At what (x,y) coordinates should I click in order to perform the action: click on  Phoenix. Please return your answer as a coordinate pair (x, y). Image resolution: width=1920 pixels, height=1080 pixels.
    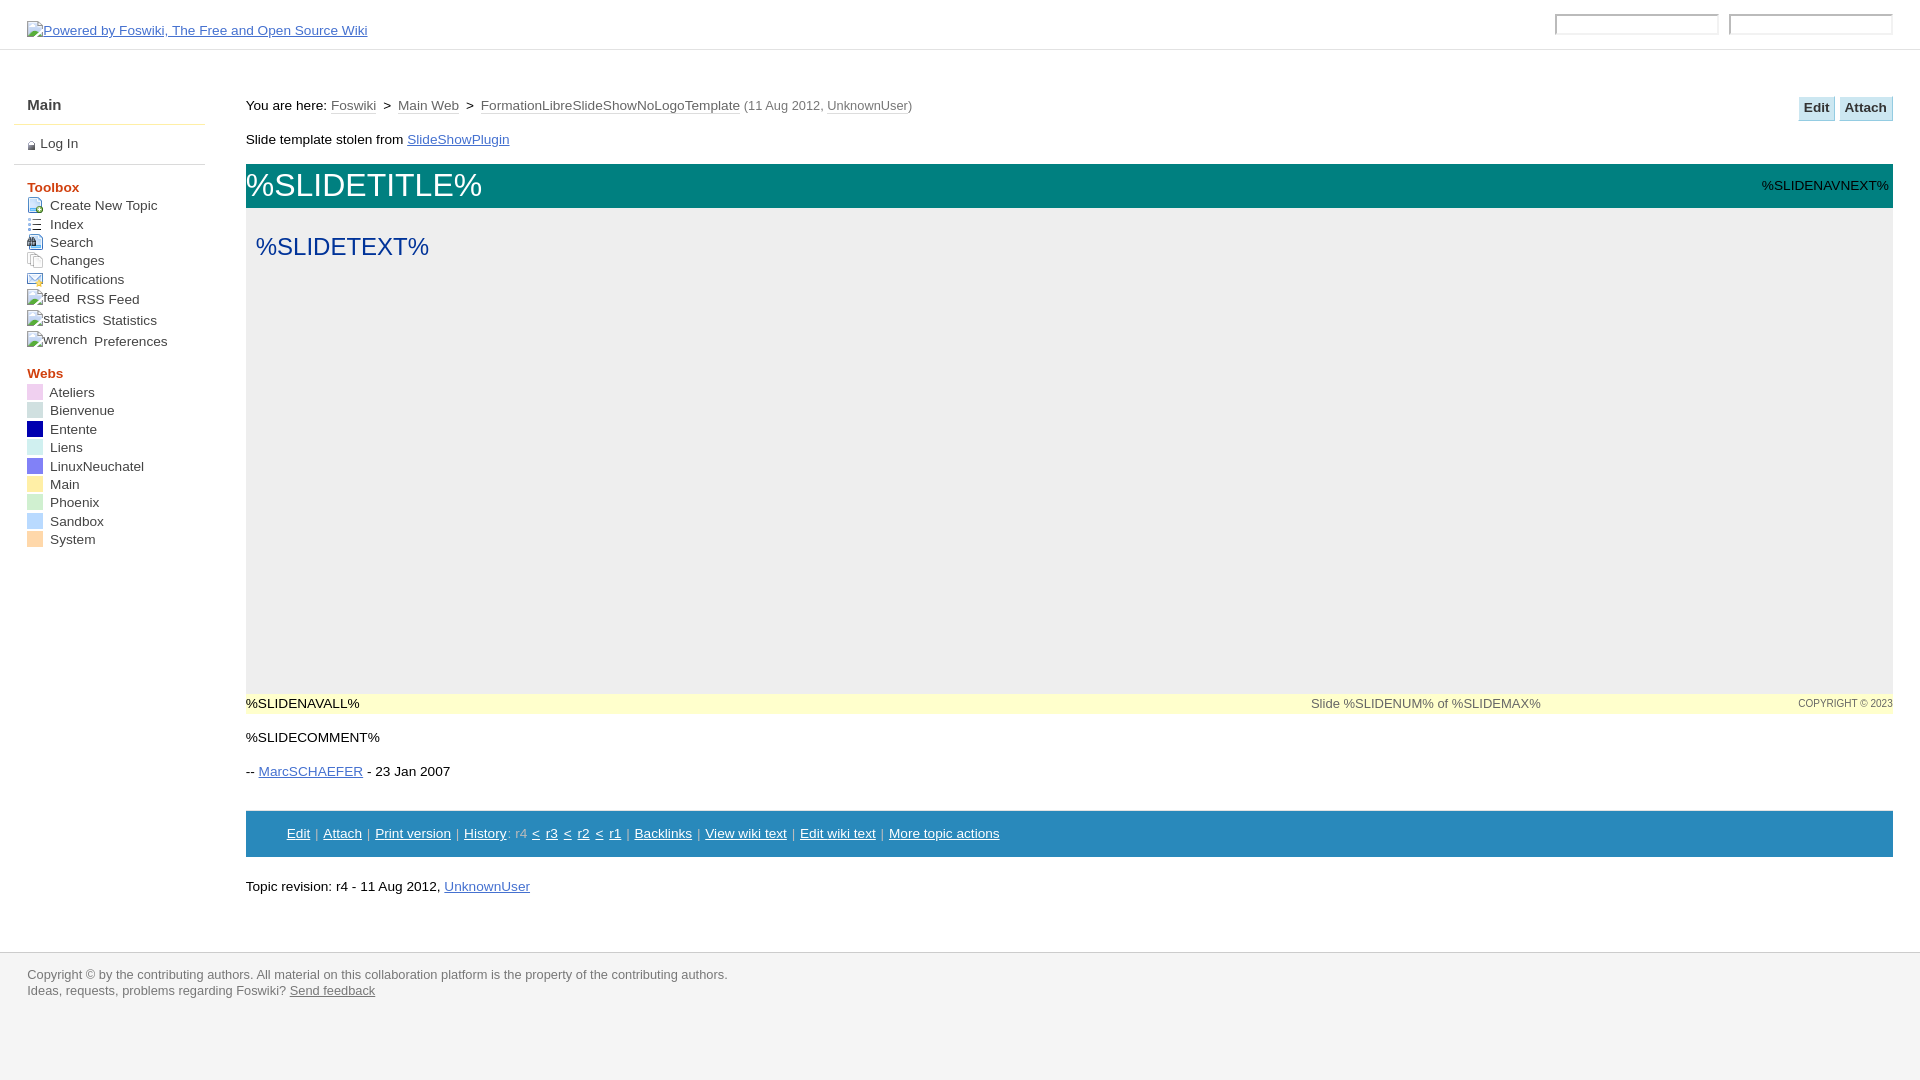
    Looking at the image, I should click on (63, 502).